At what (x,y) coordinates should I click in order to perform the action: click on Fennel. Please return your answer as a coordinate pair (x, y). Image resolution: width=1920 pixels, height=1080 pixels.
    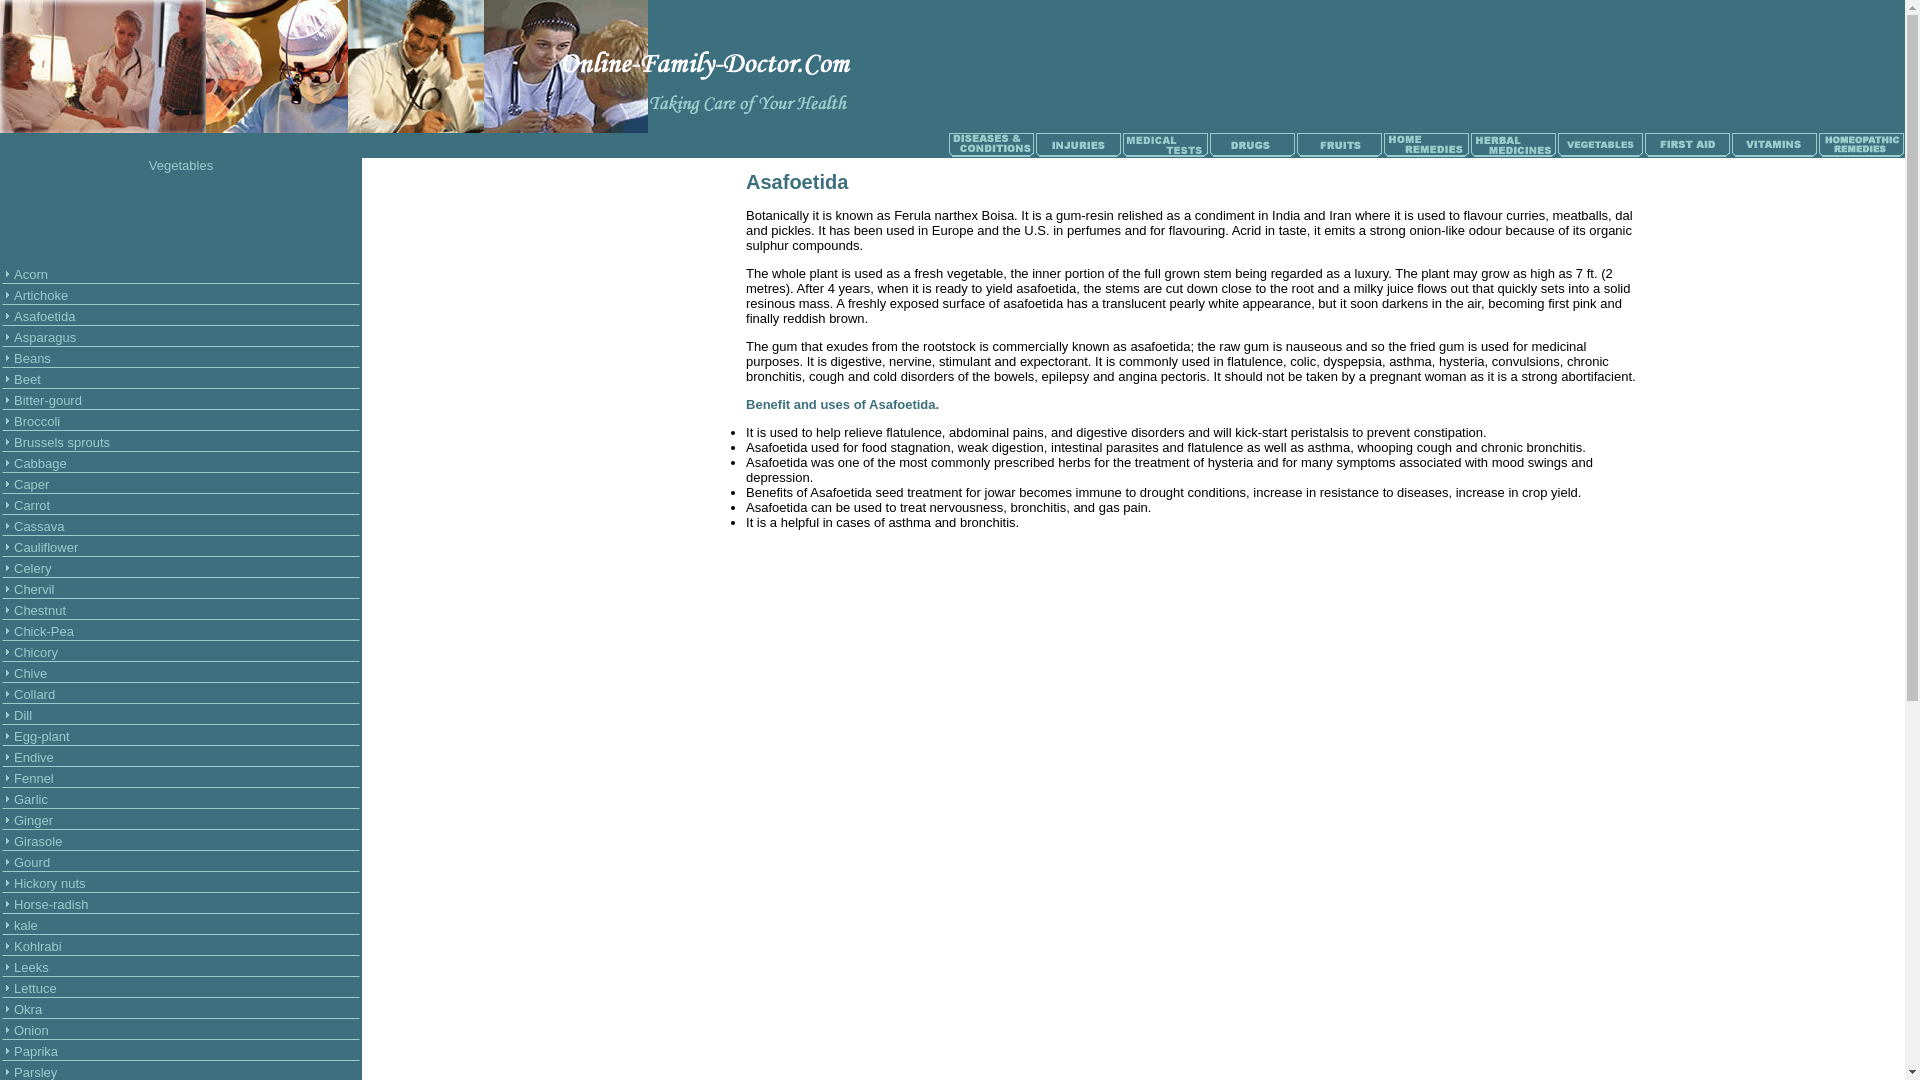
    Looking at the image, I should click on (33, 778).